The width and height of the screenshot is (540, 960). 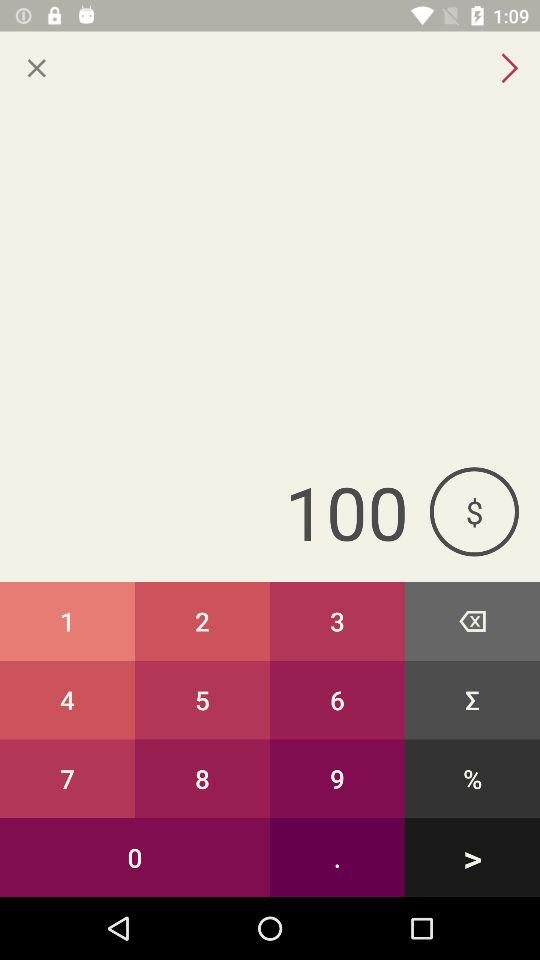 What do you see at coordinates (68, 620) in the screenshot?
I see `turn on icon below 100` at bounding box center [68, 620].